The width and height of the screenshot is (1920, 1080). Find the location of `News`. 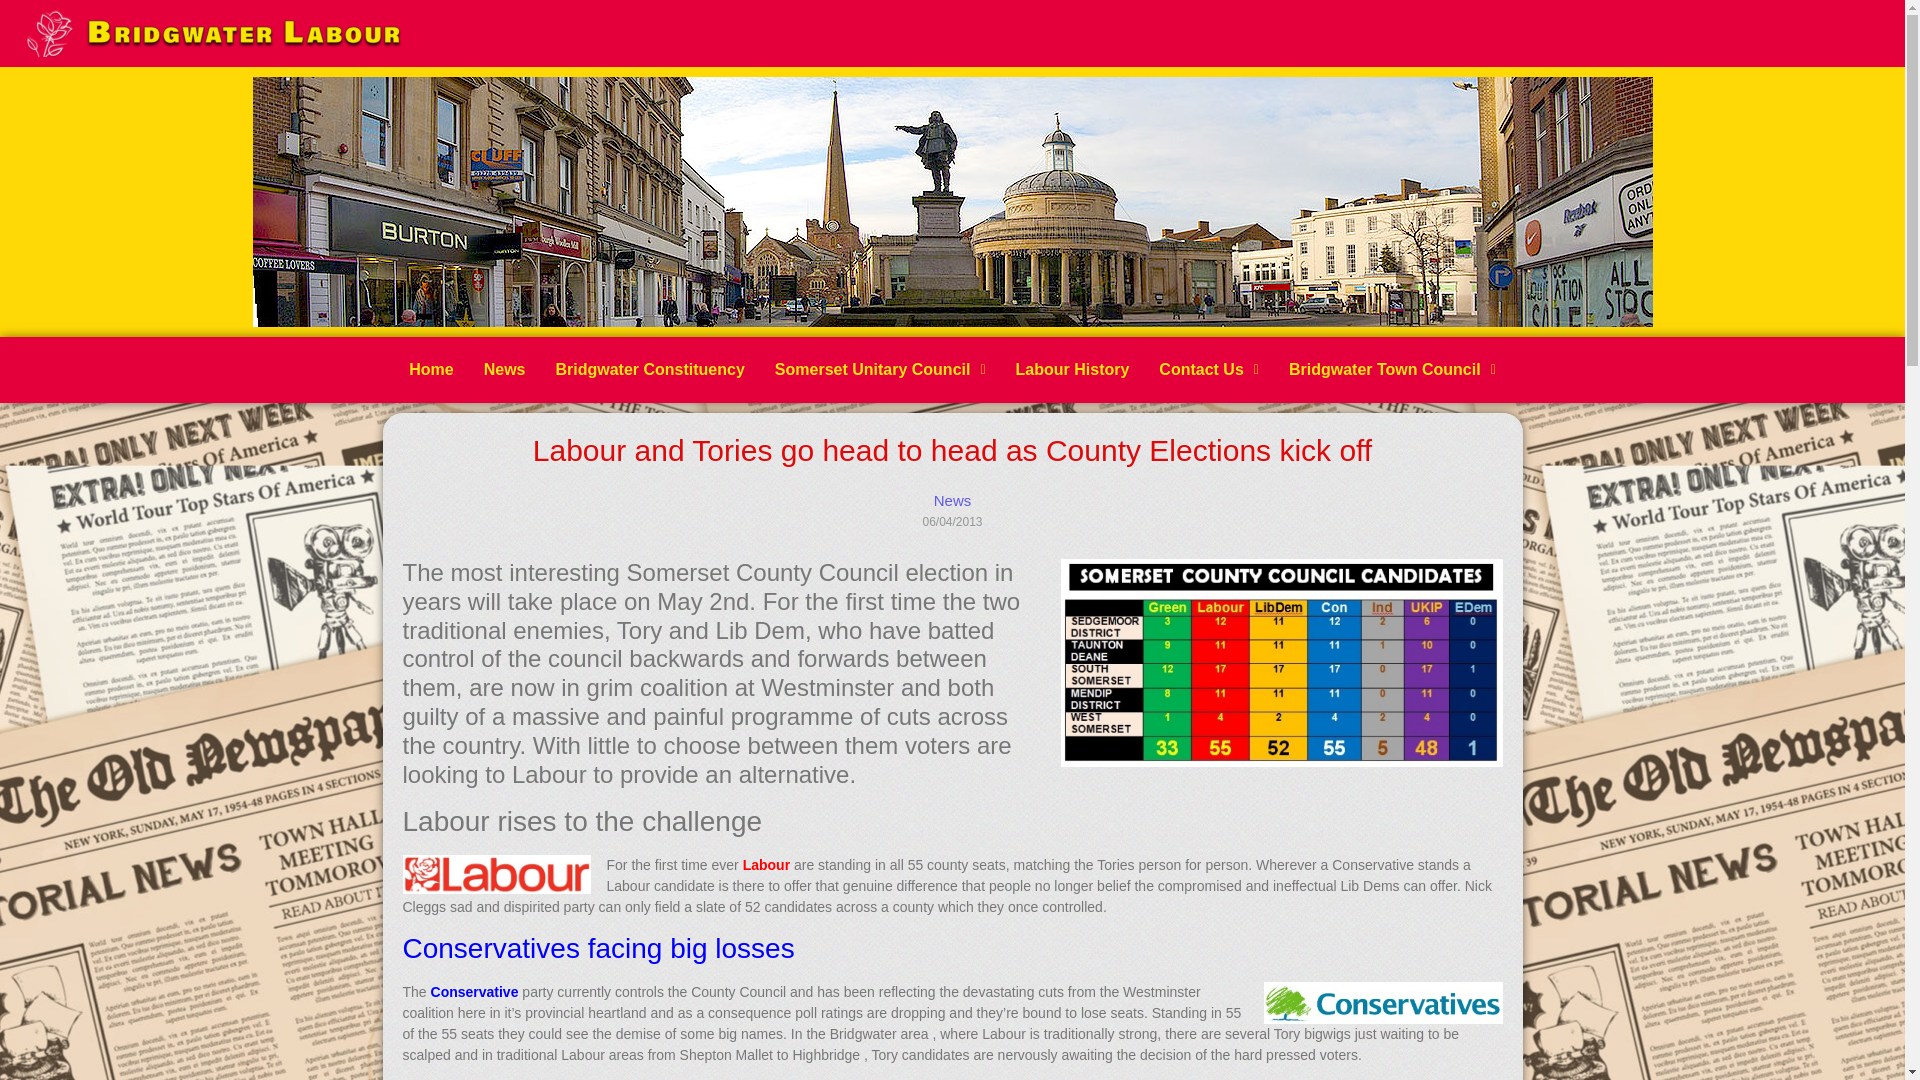

News is located at coordinates (504, 370).